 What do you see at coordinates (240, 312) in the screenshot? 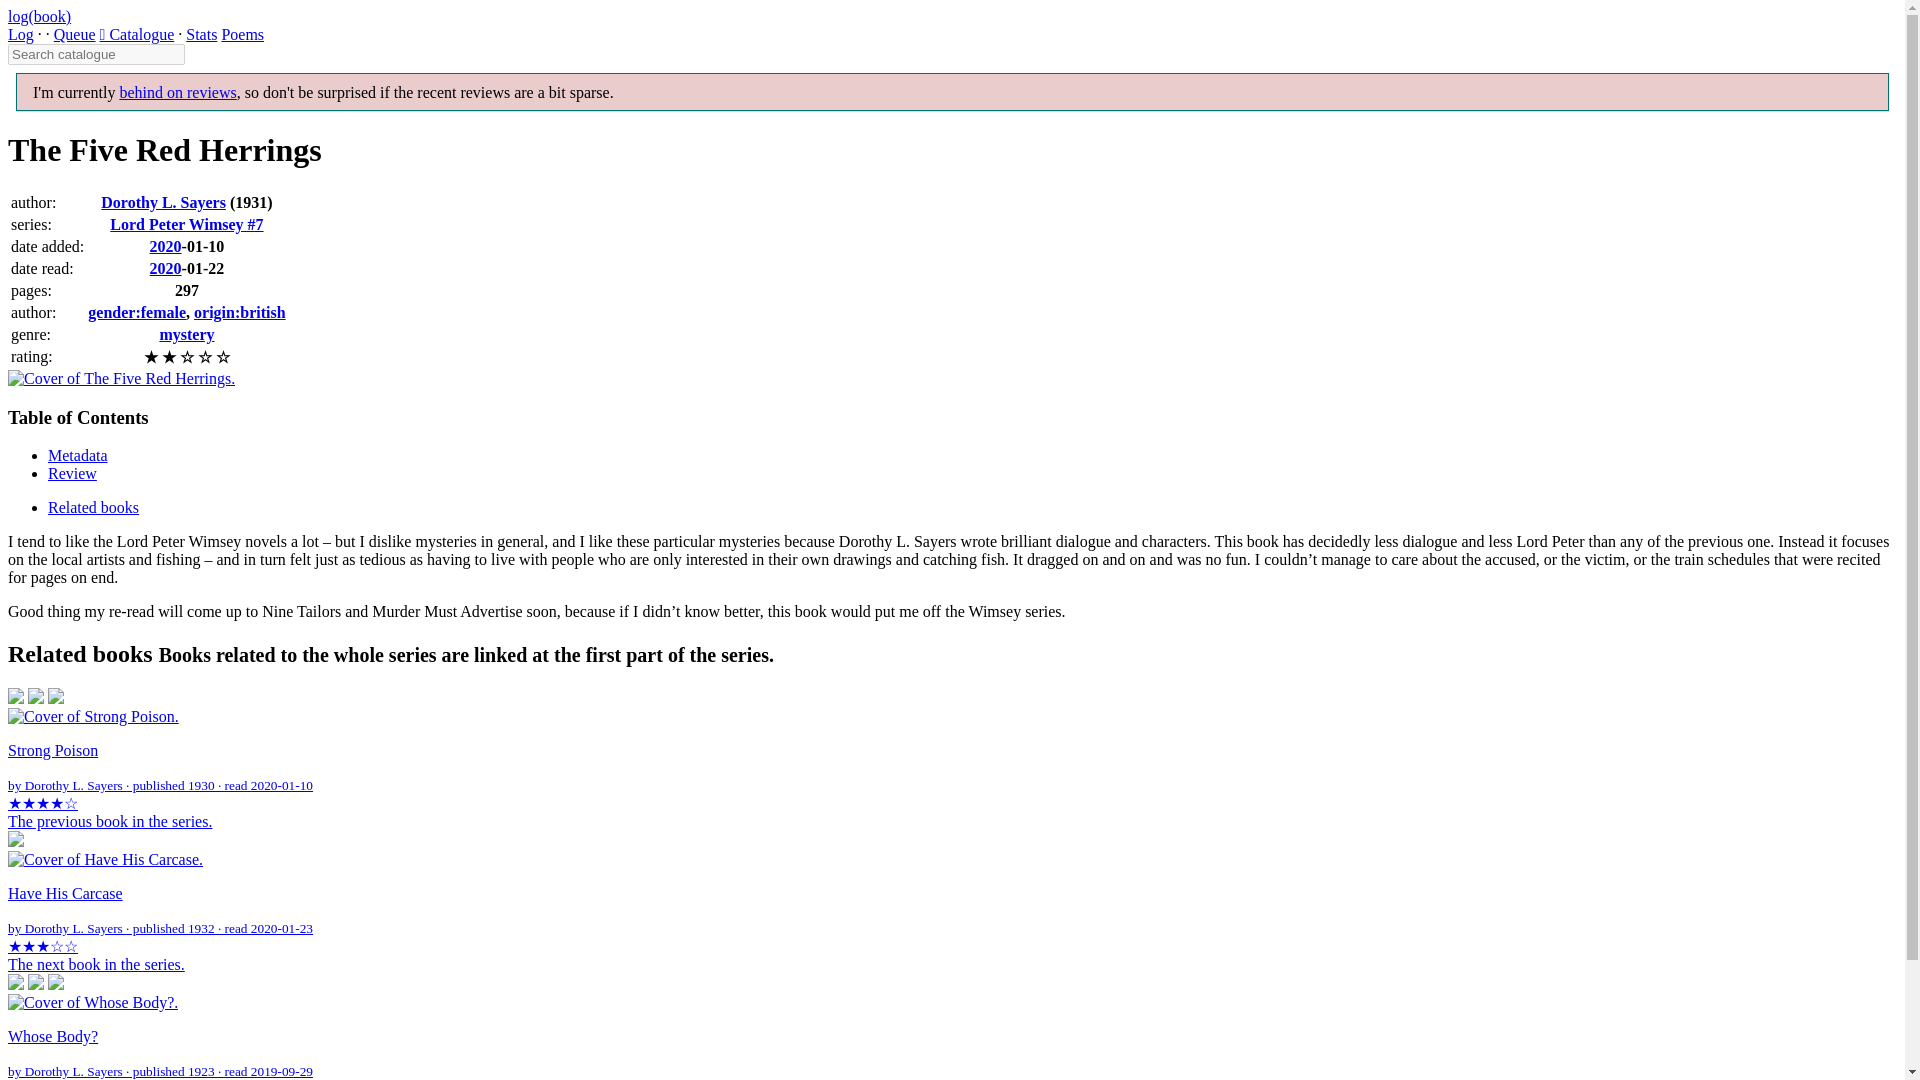
I see `origin:british` at bounding box center [240, 312].